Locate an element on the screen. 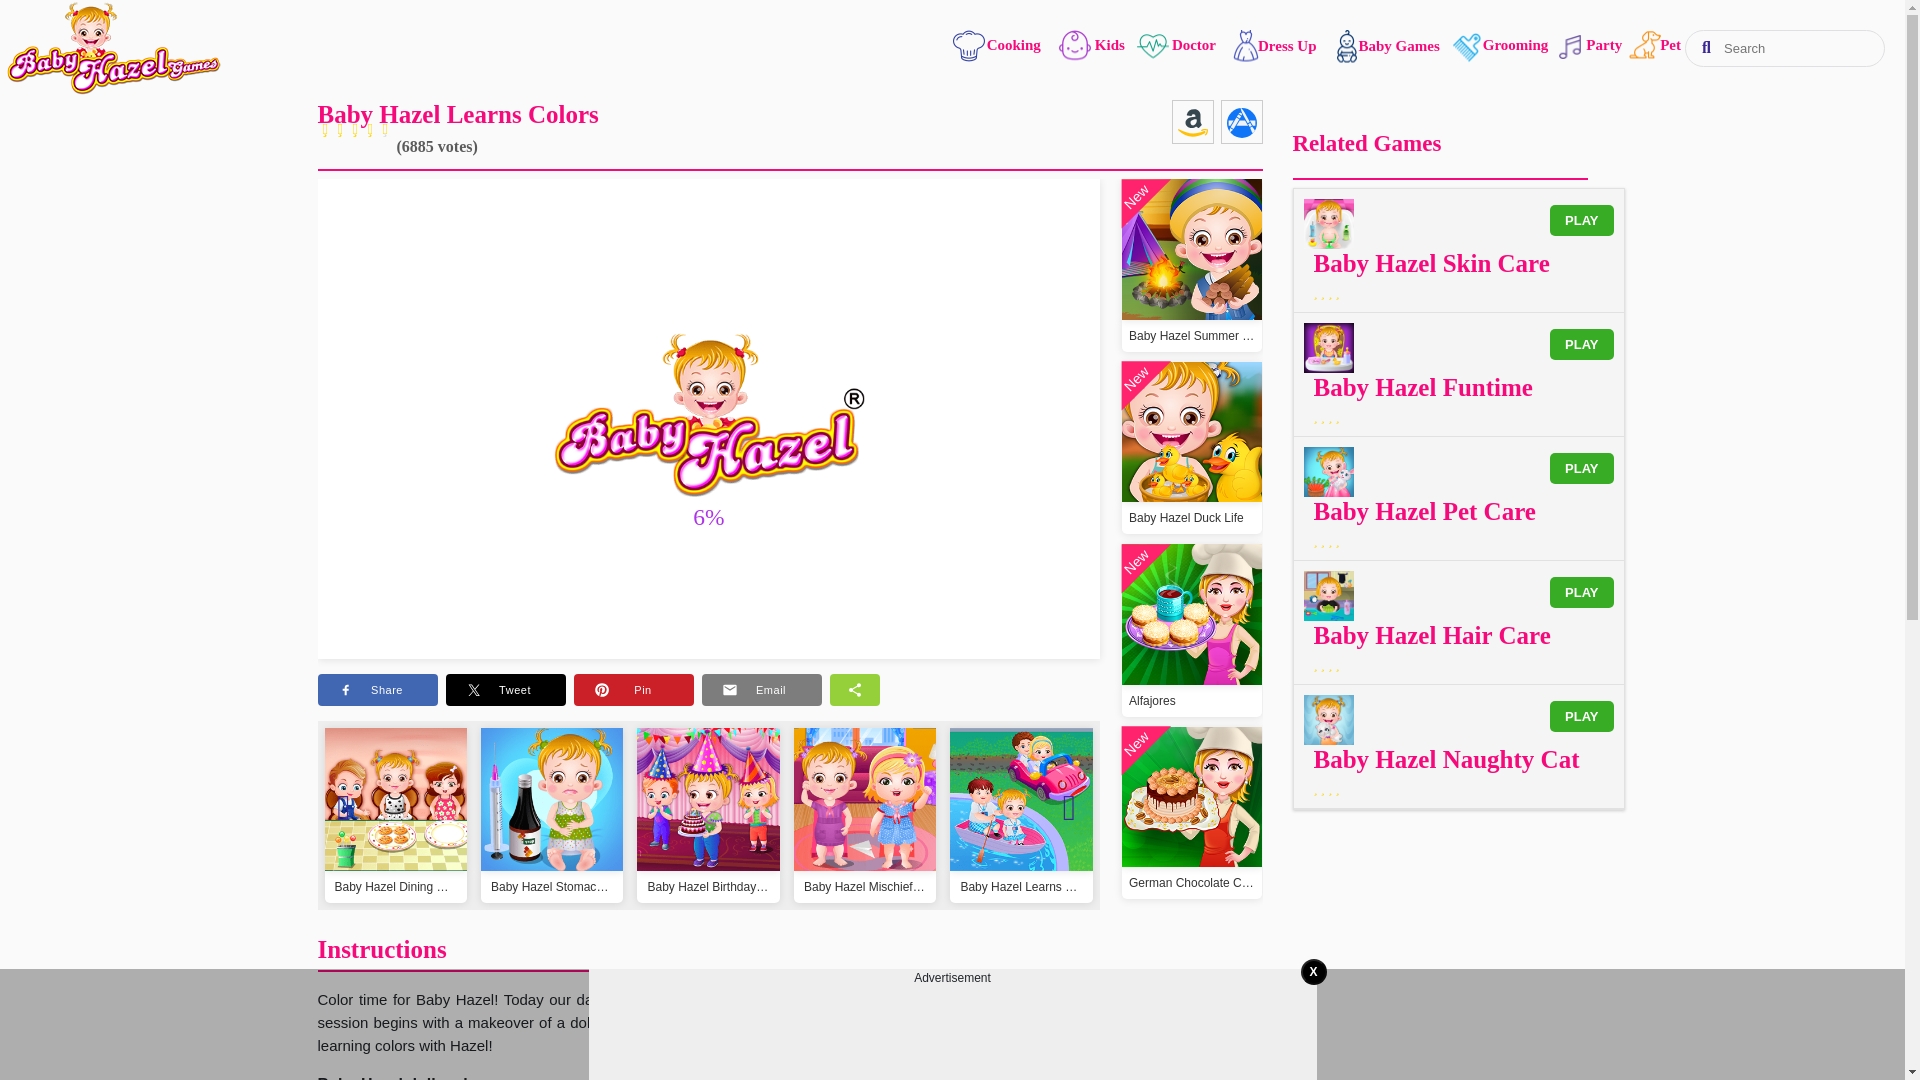  Baby Games is located at coordinates (1378, 46).